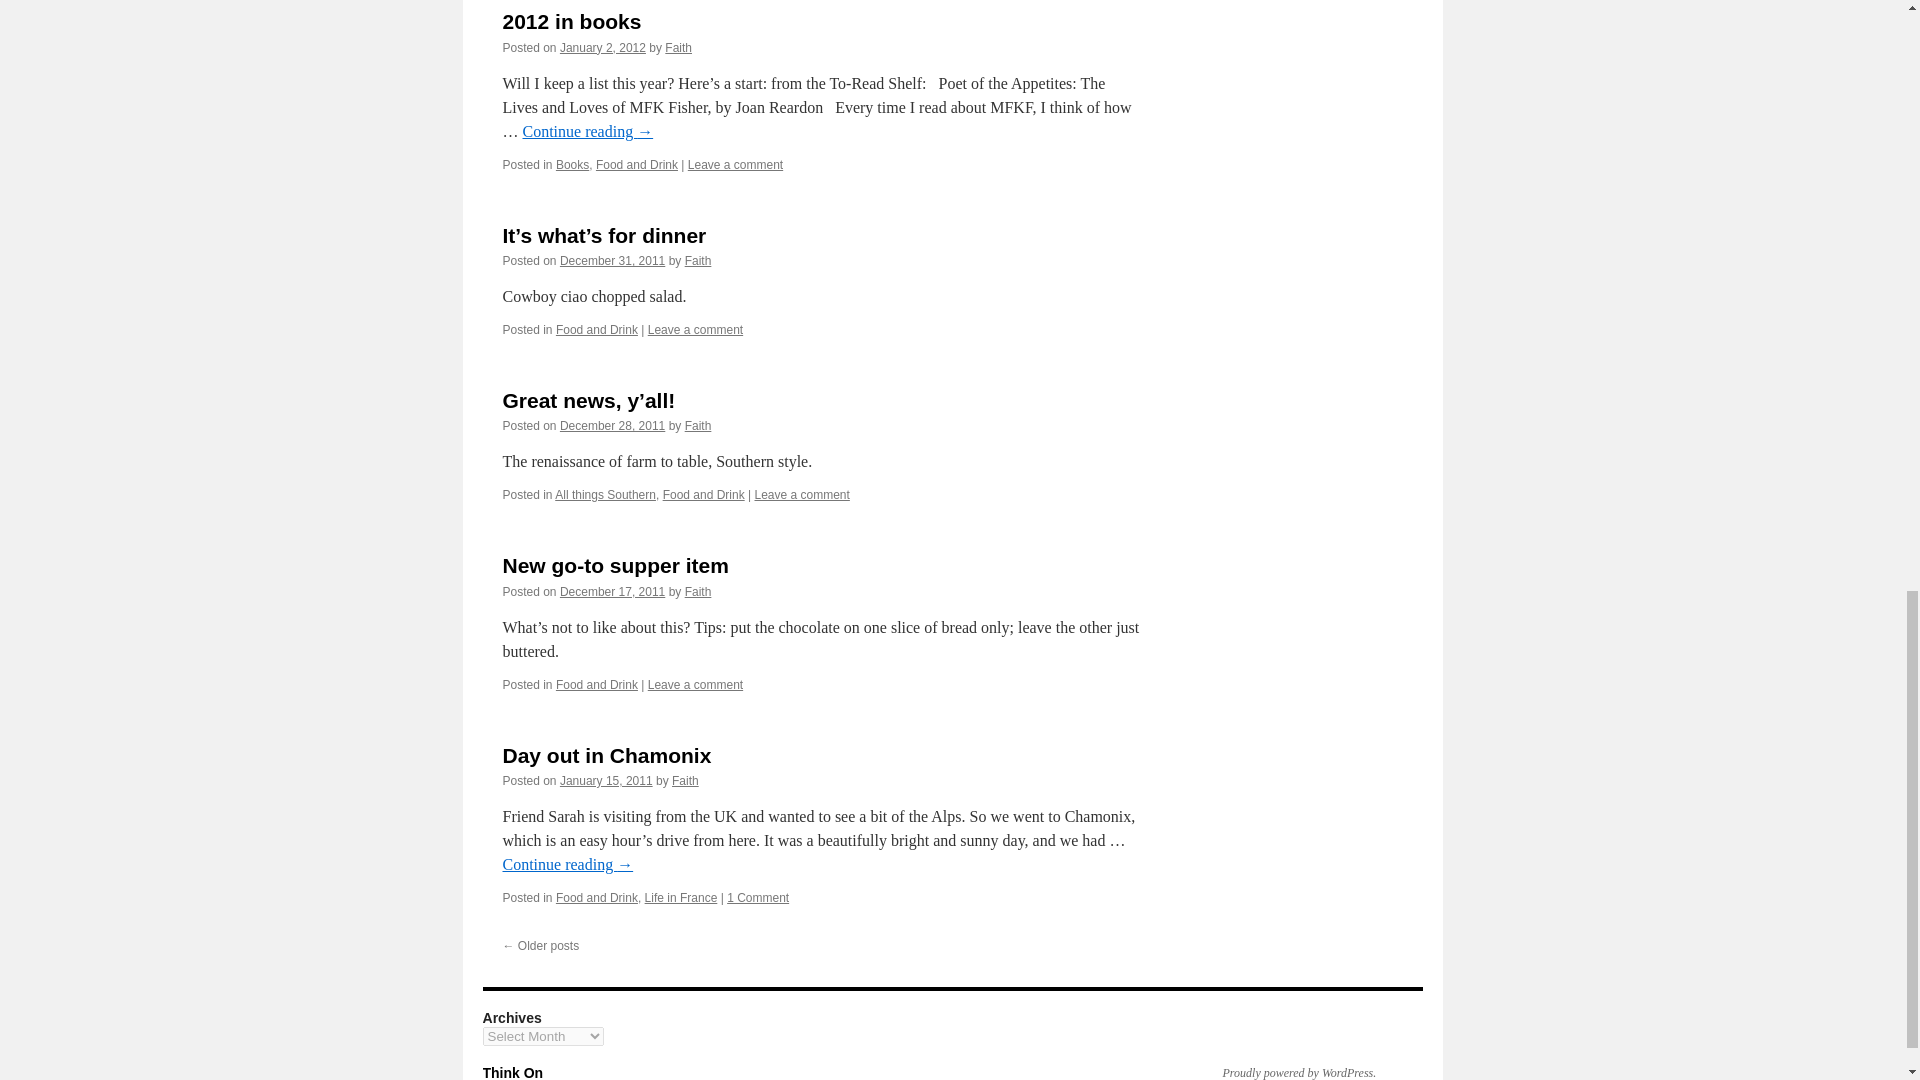 The width and height of the screenshot is (1920, 1080). Describe the element at coordinates (612, 260) in the screenshot. I see `12:49 am` at that location.